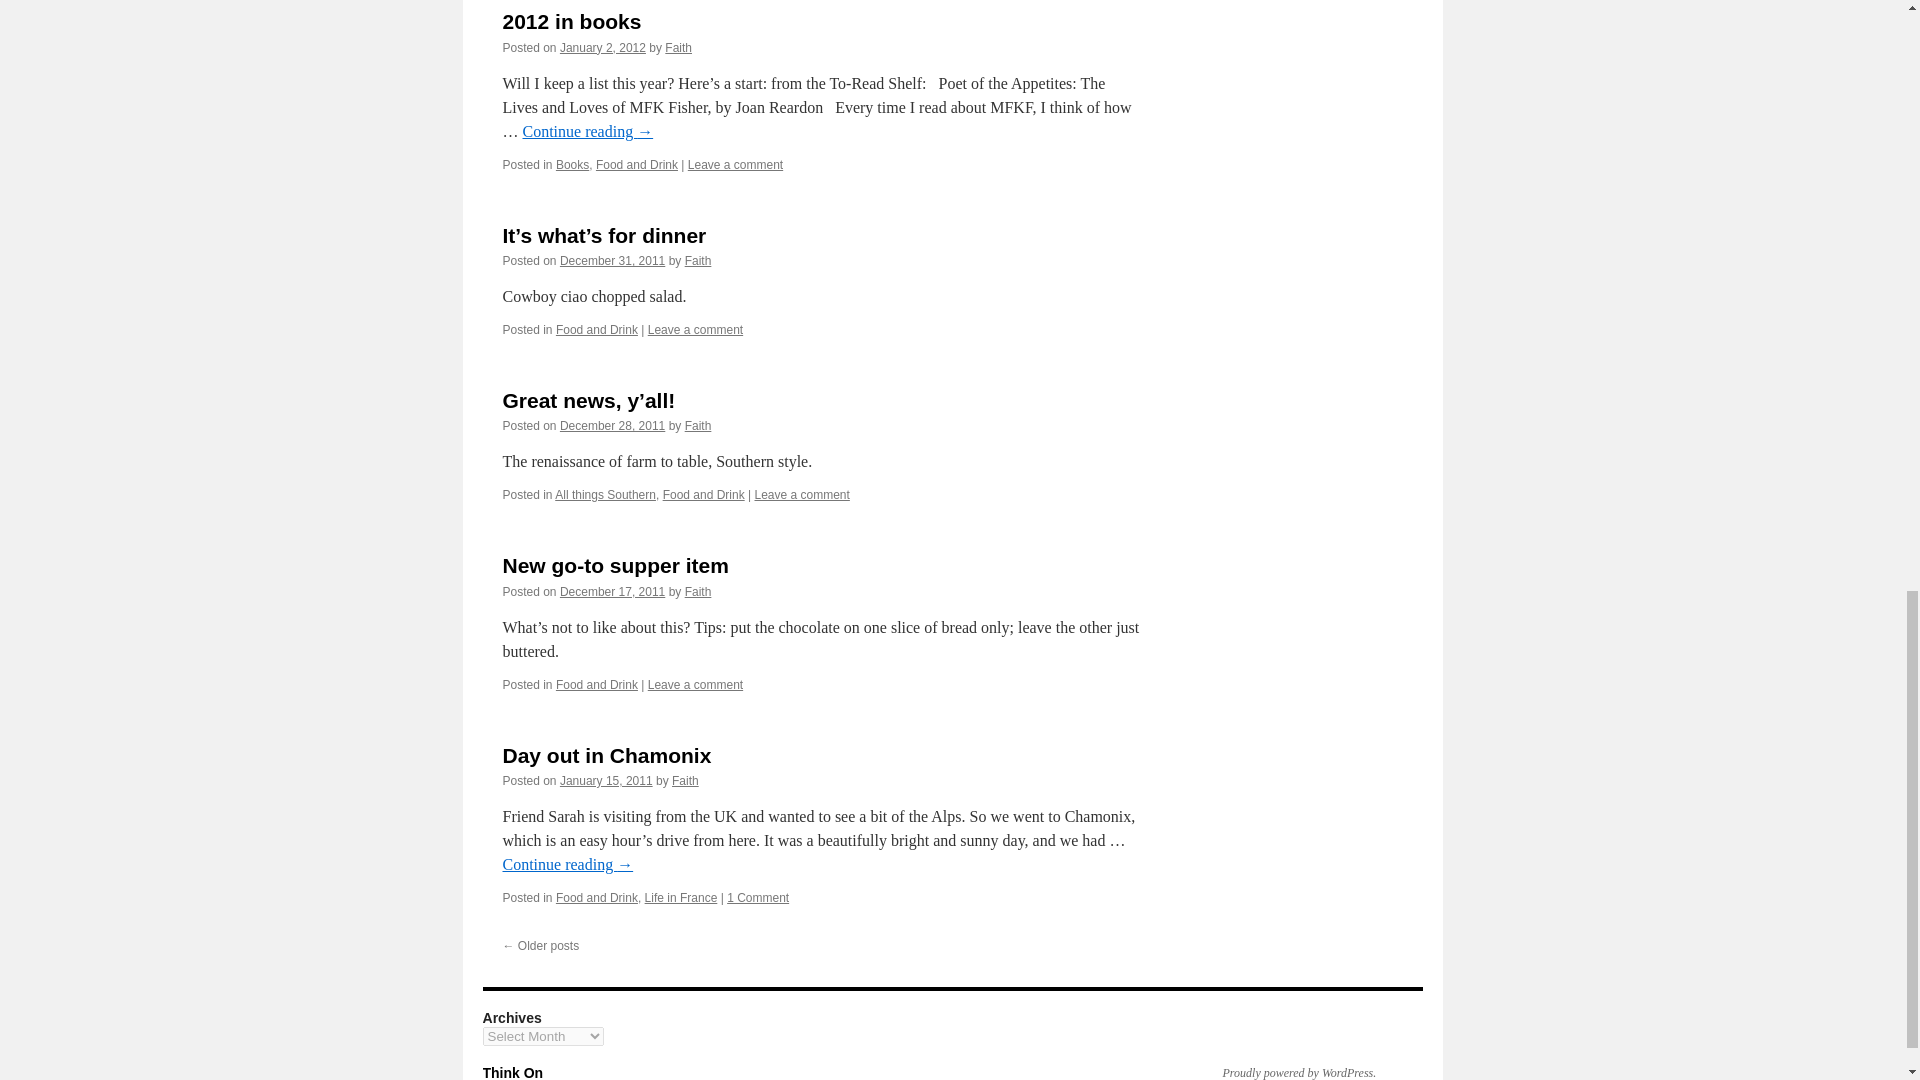 The width and height of the screenshot is (1920, 1080). Describe the element at coordinates (612, 260) in the screenshot. I see `12:49 am` at that location.